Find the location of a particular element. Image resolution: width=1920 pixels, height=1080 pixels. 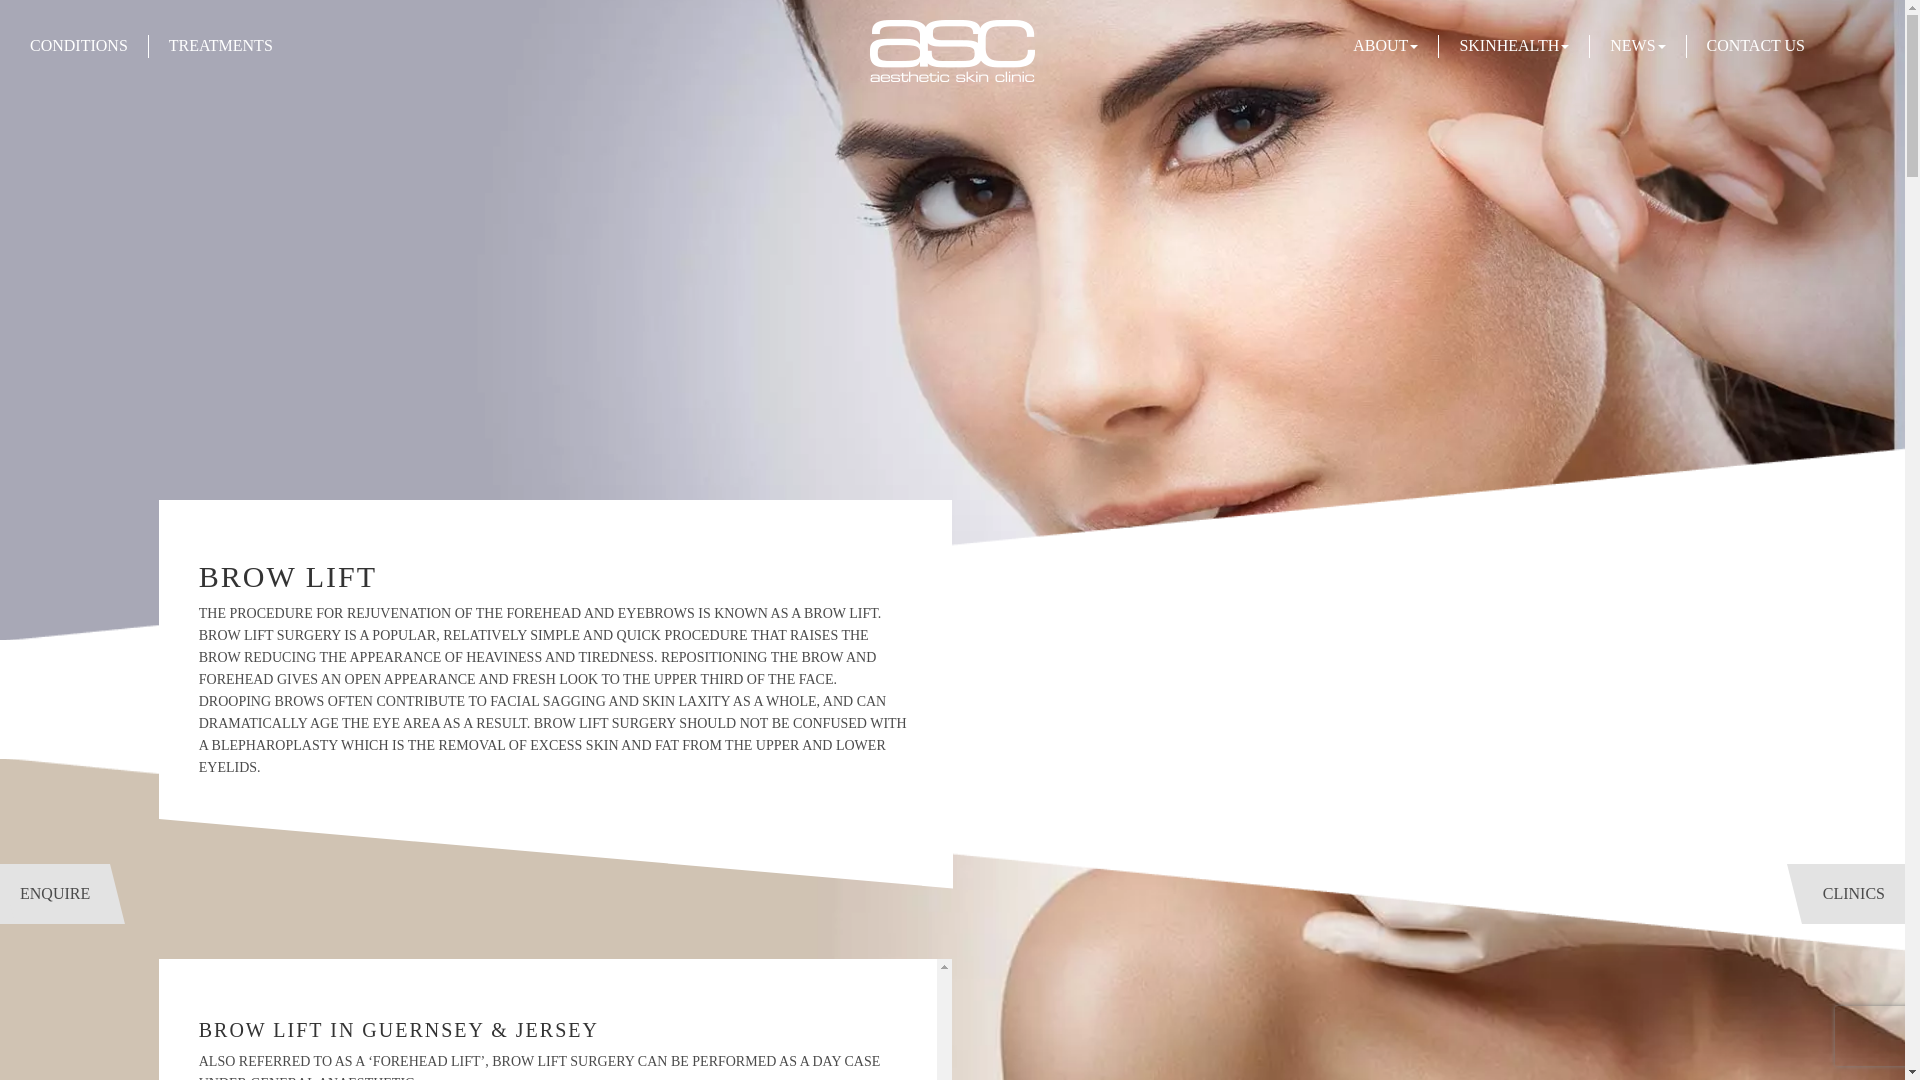

TREATMENTS is located at coordinates (220, 45).